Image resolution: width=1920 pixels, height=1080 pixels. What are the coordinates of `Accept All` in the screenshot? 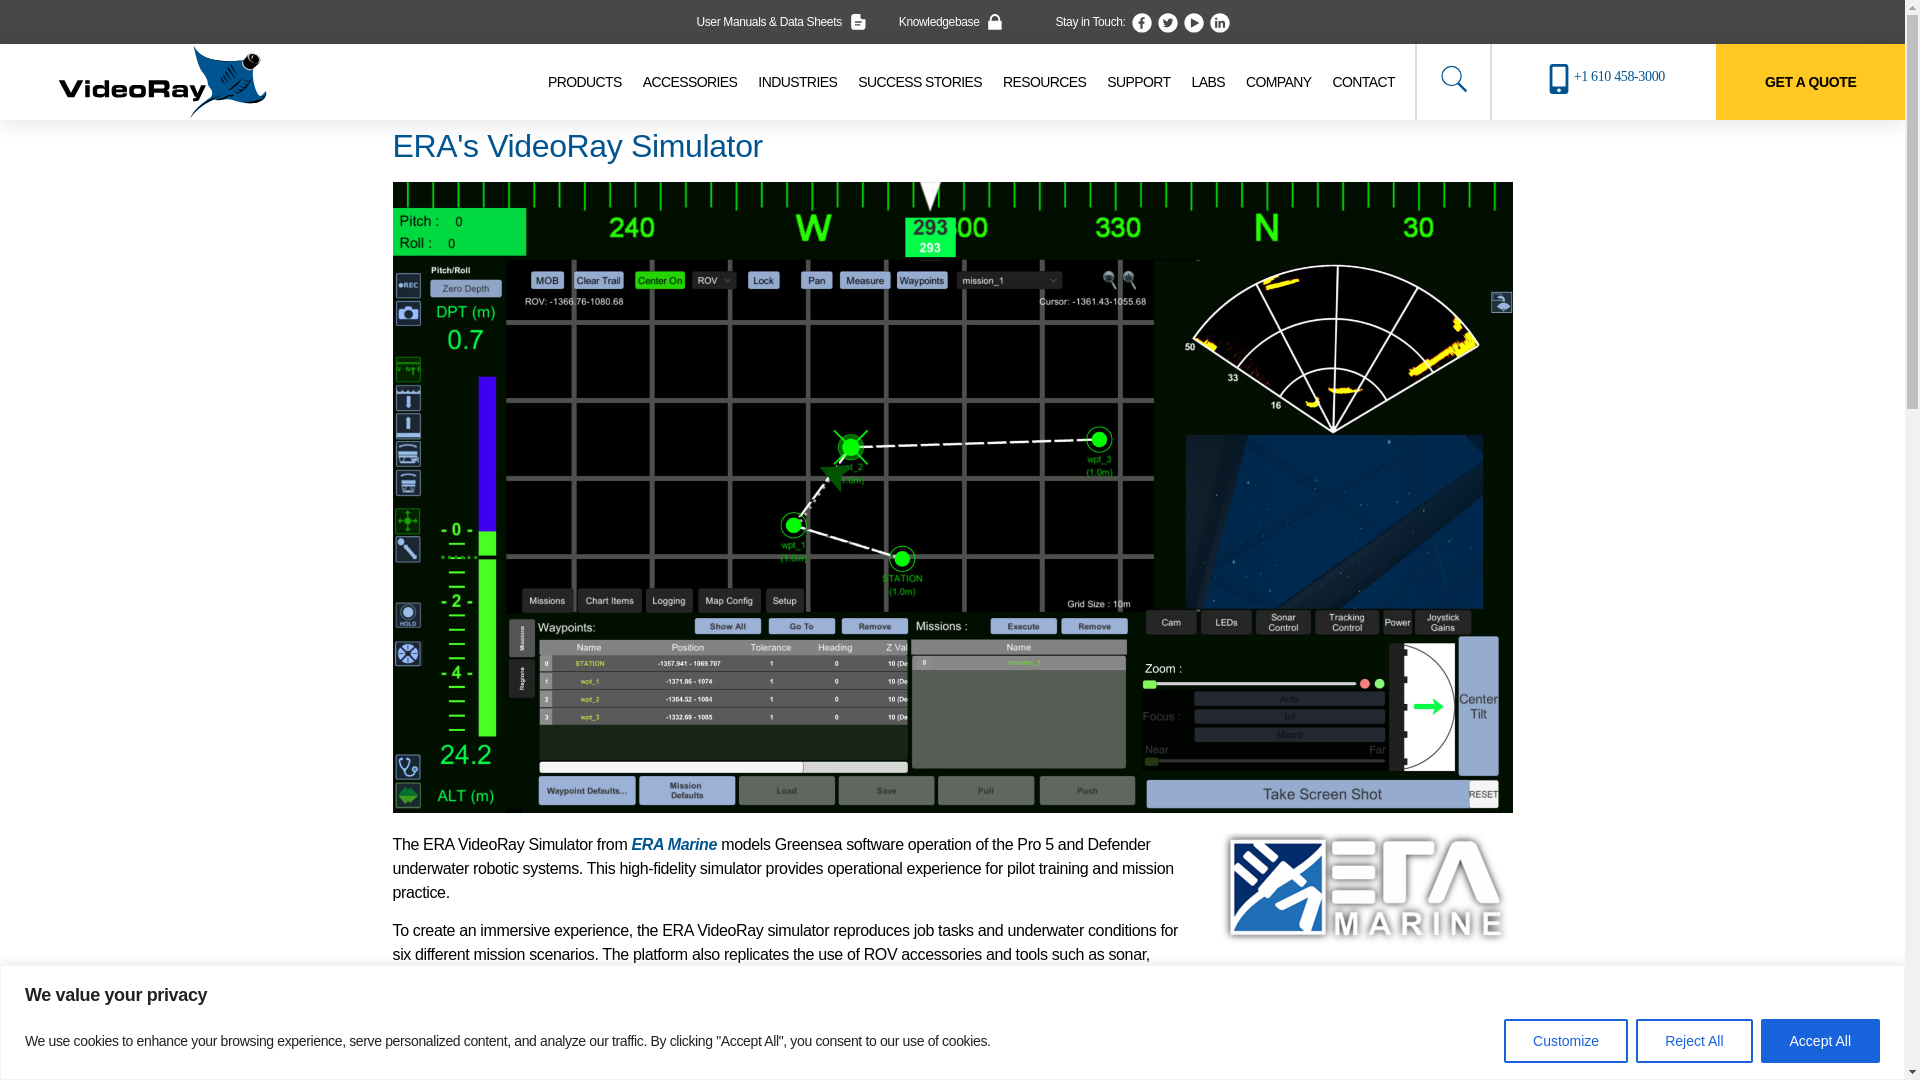 It's located at (1820, 1040).